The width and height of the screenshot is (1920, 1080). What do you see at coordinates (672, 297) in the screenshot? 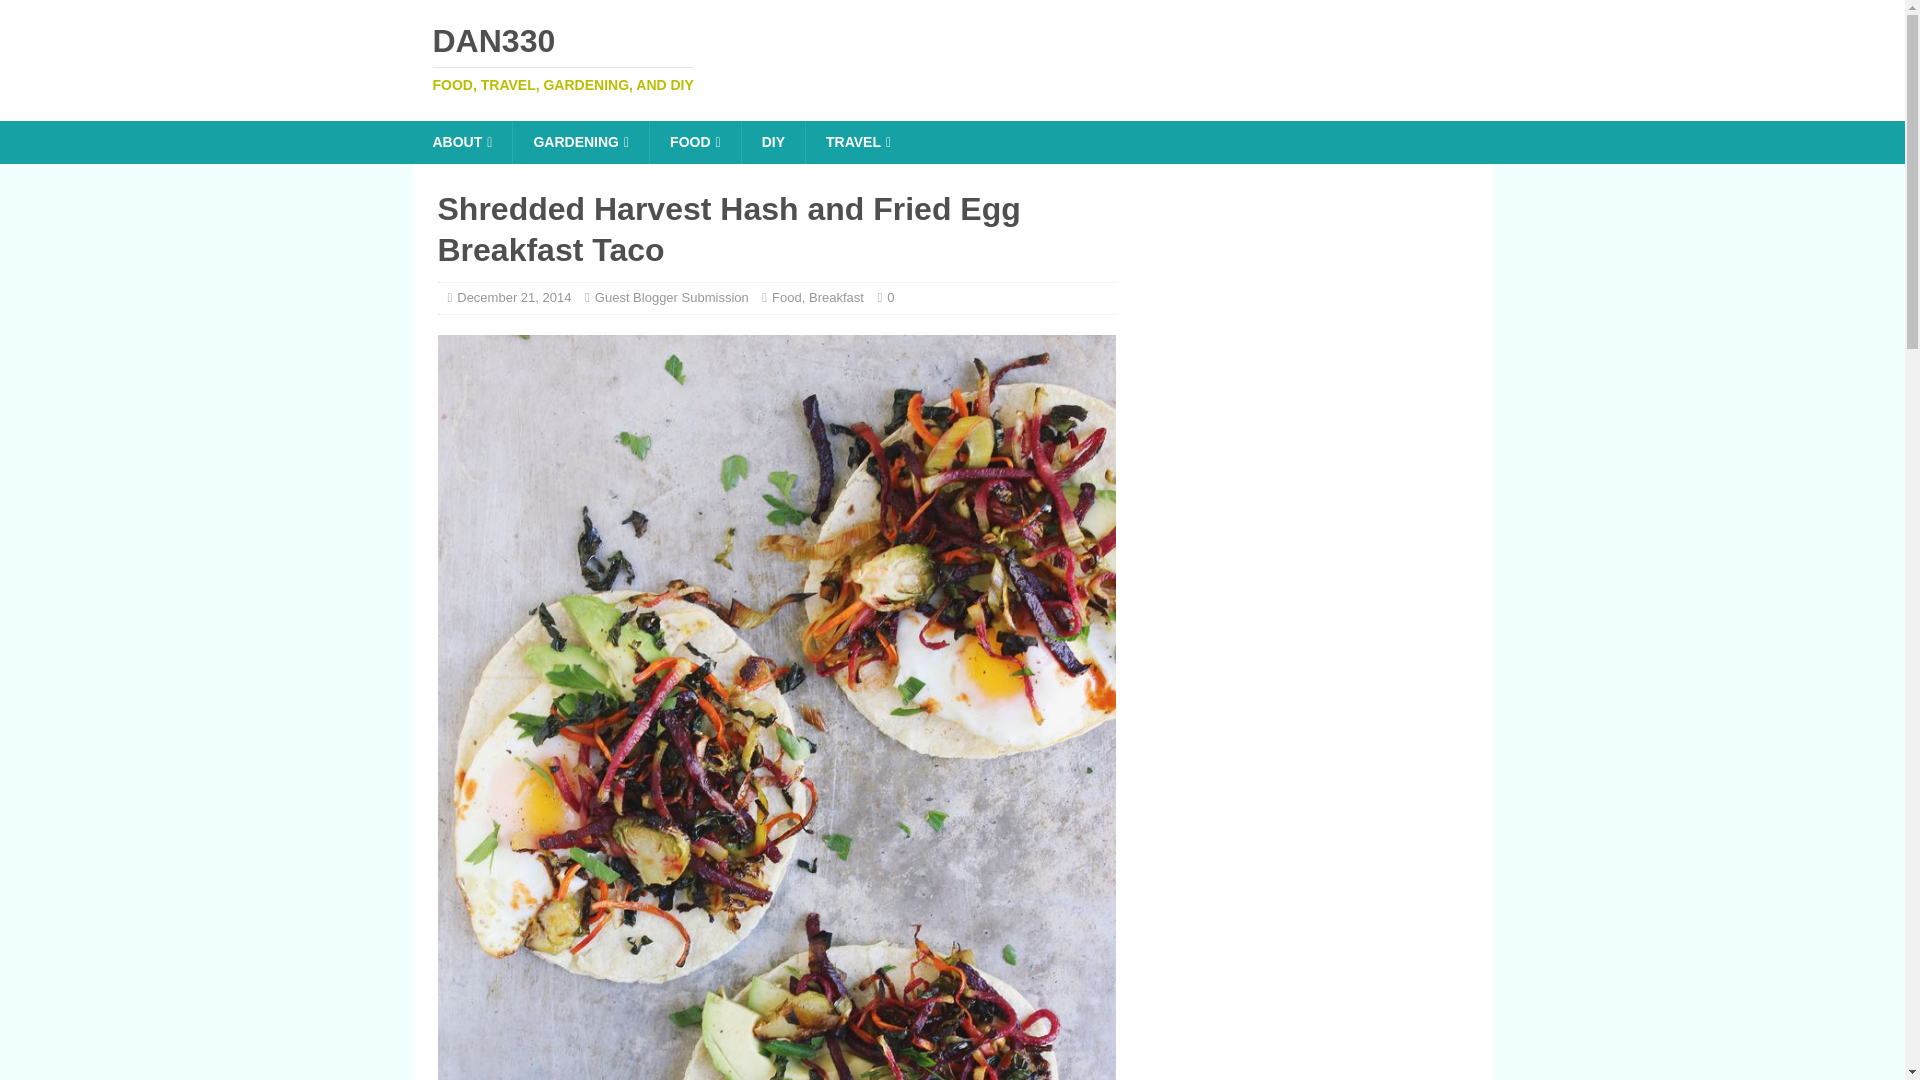
I see `DIY` at bounding box center [672, 297].